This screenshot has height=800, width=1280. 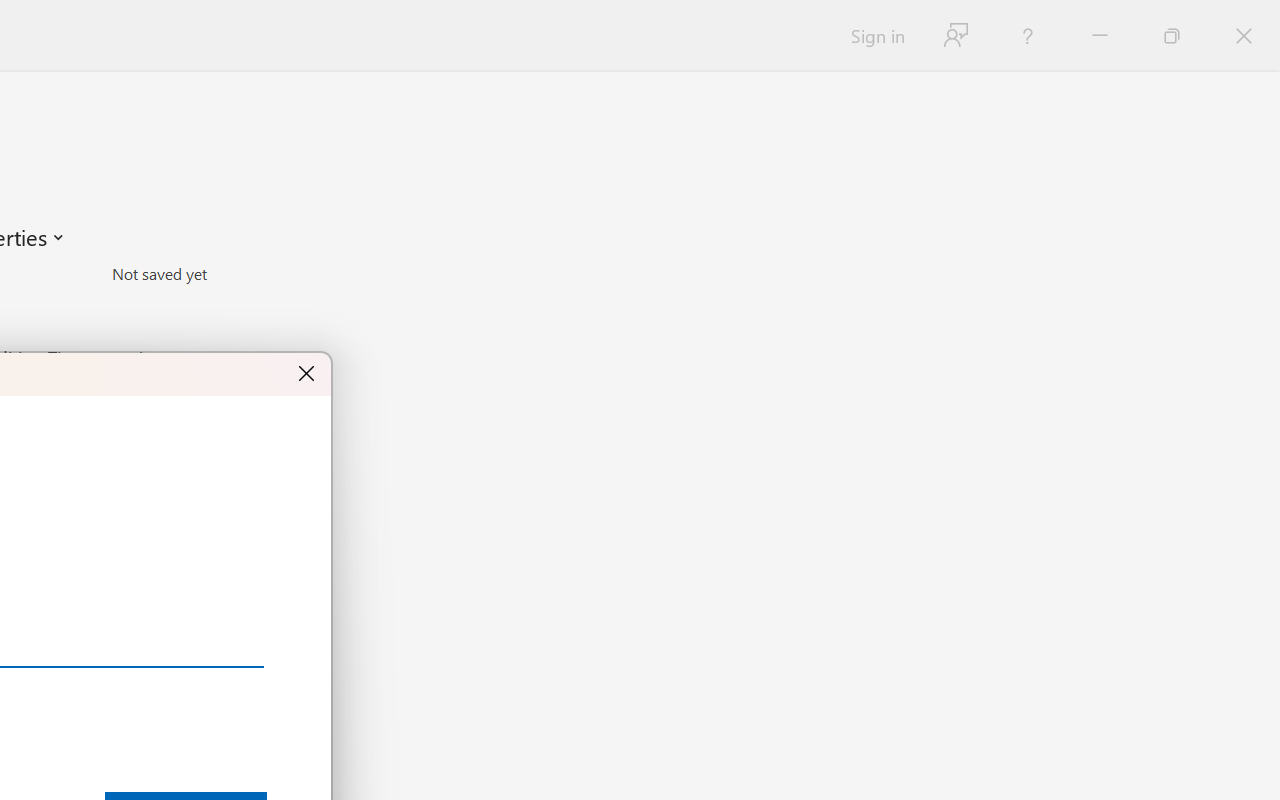 I want to click on Words, so click(x=228, y=330).